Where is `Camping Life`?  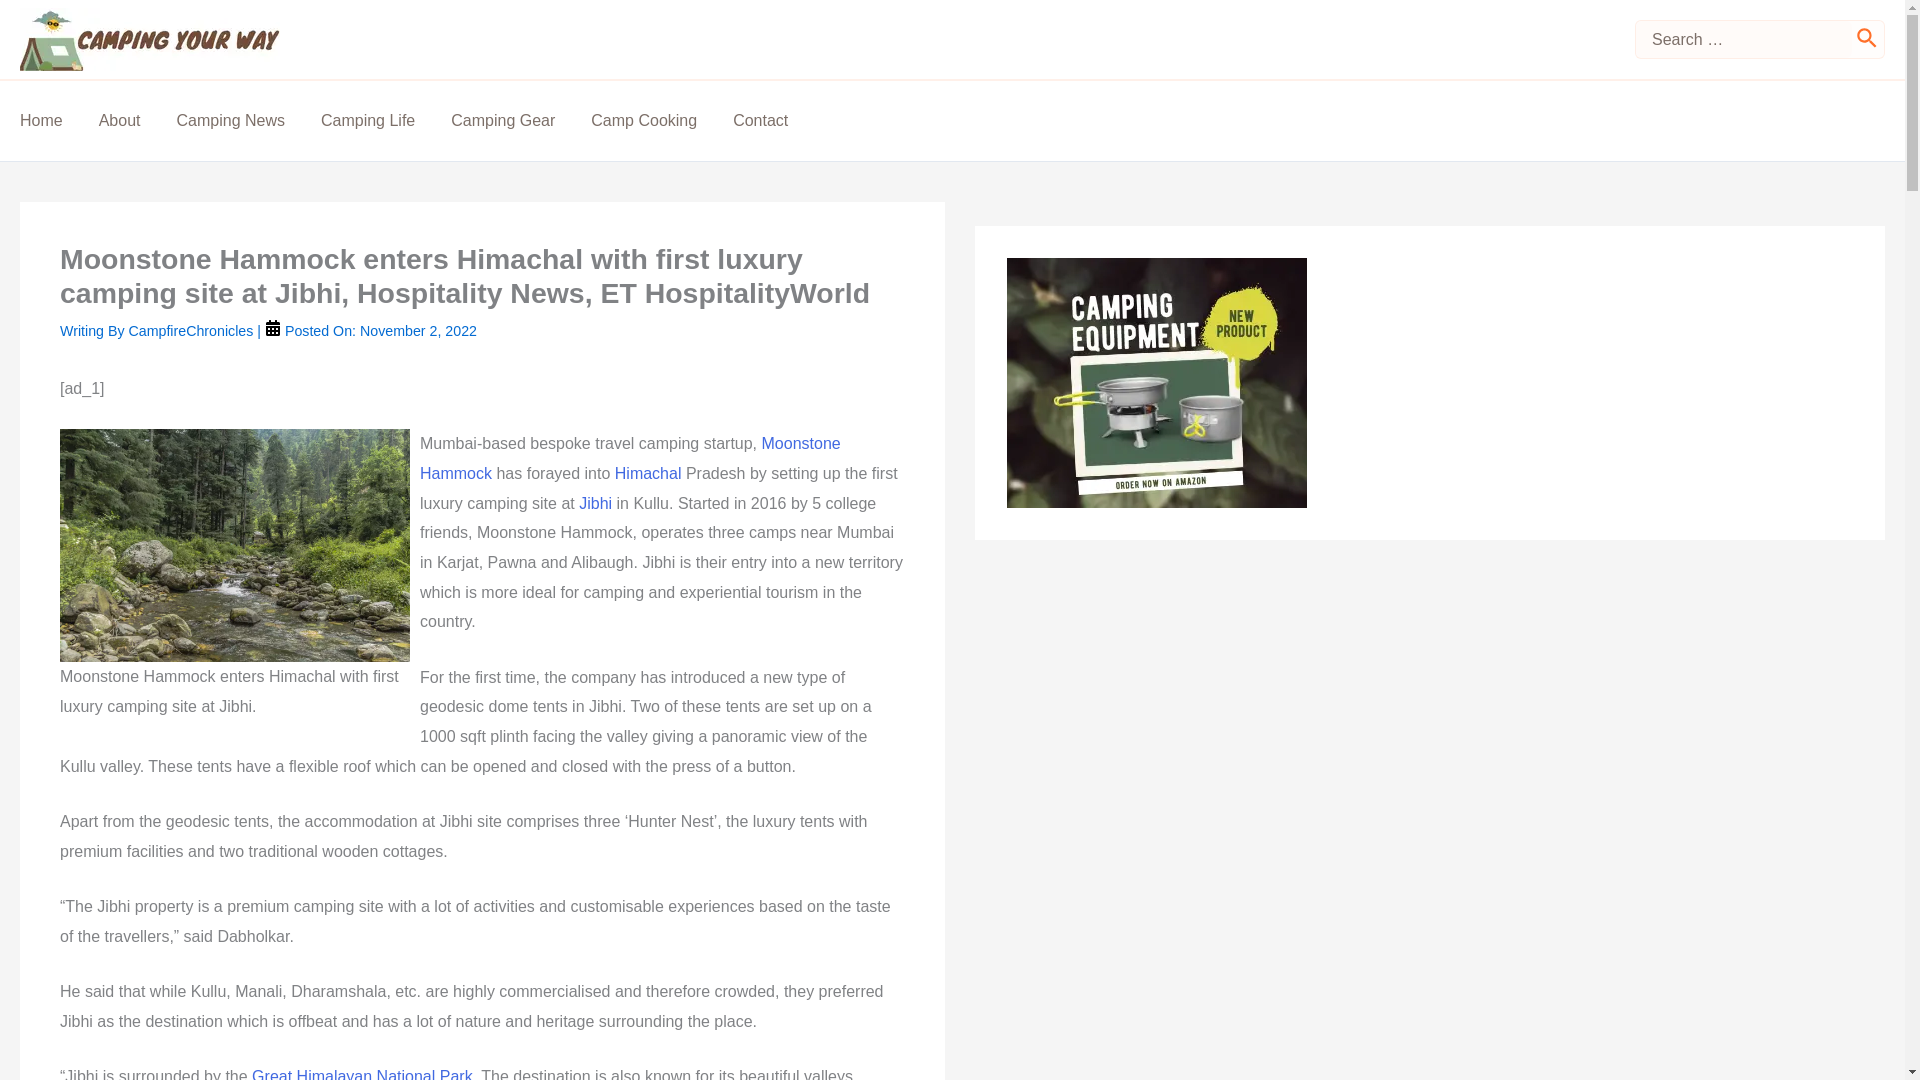 Camping Life is located at coordinates (386, 120).